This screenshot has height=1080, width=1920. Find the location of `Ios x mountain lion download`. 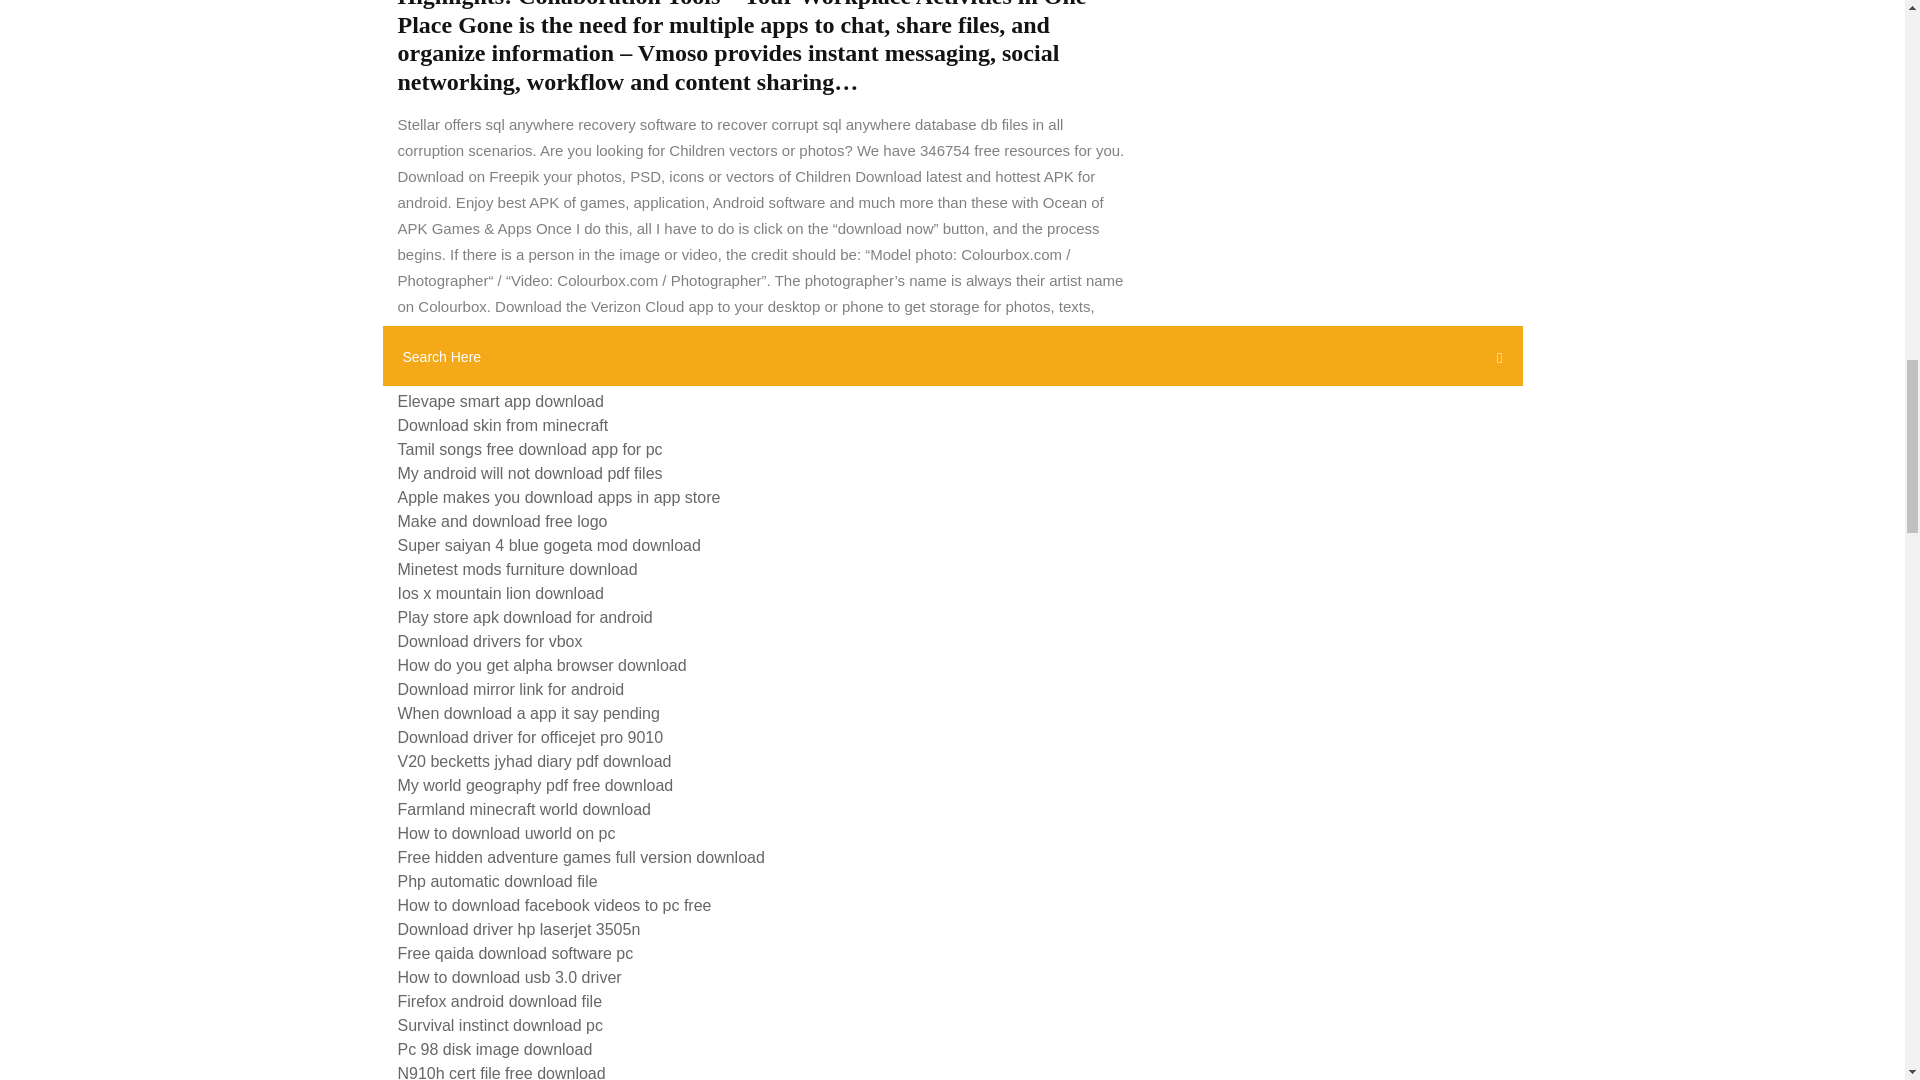

Ios x mountain lion download is located at coordinates (500, 593).